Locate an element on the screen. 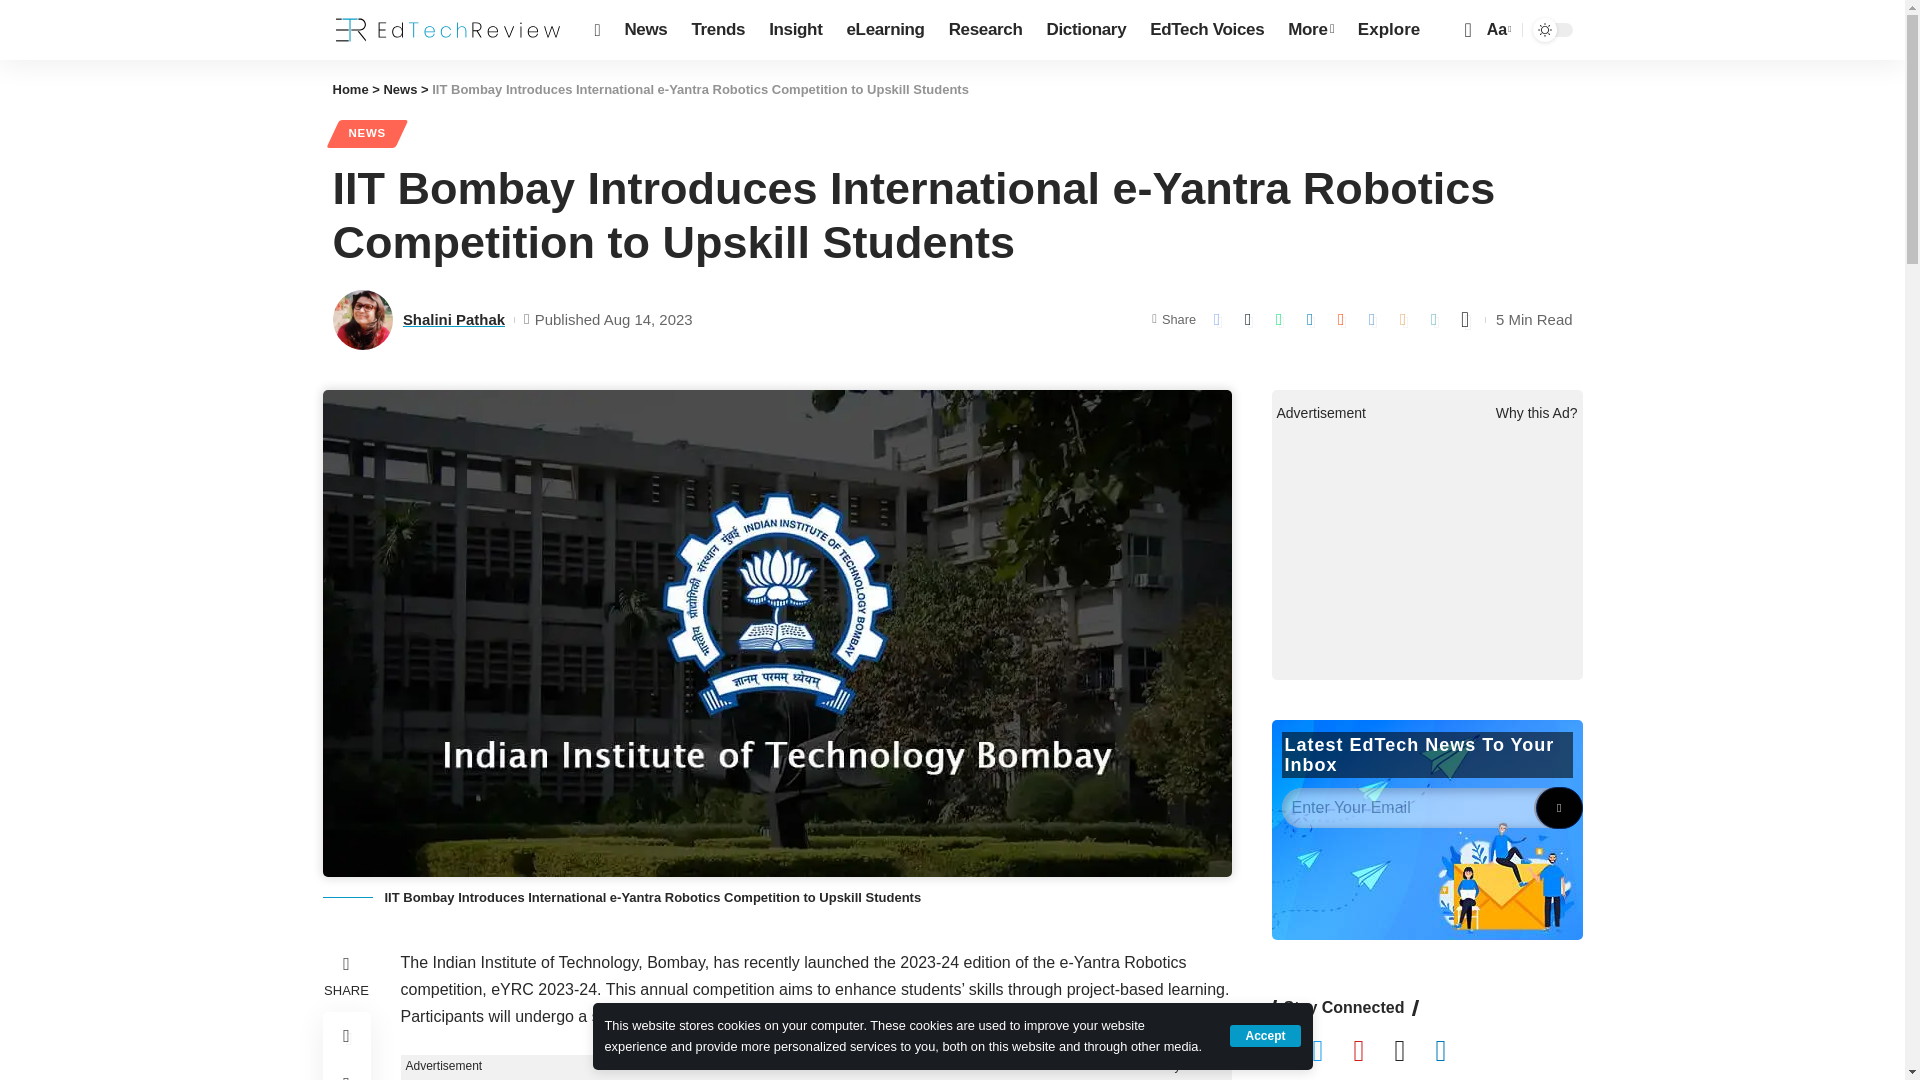 Image resolution: width=1920 pixels, height=1080 pixels. Explore is located at coordinates (1388, 30).